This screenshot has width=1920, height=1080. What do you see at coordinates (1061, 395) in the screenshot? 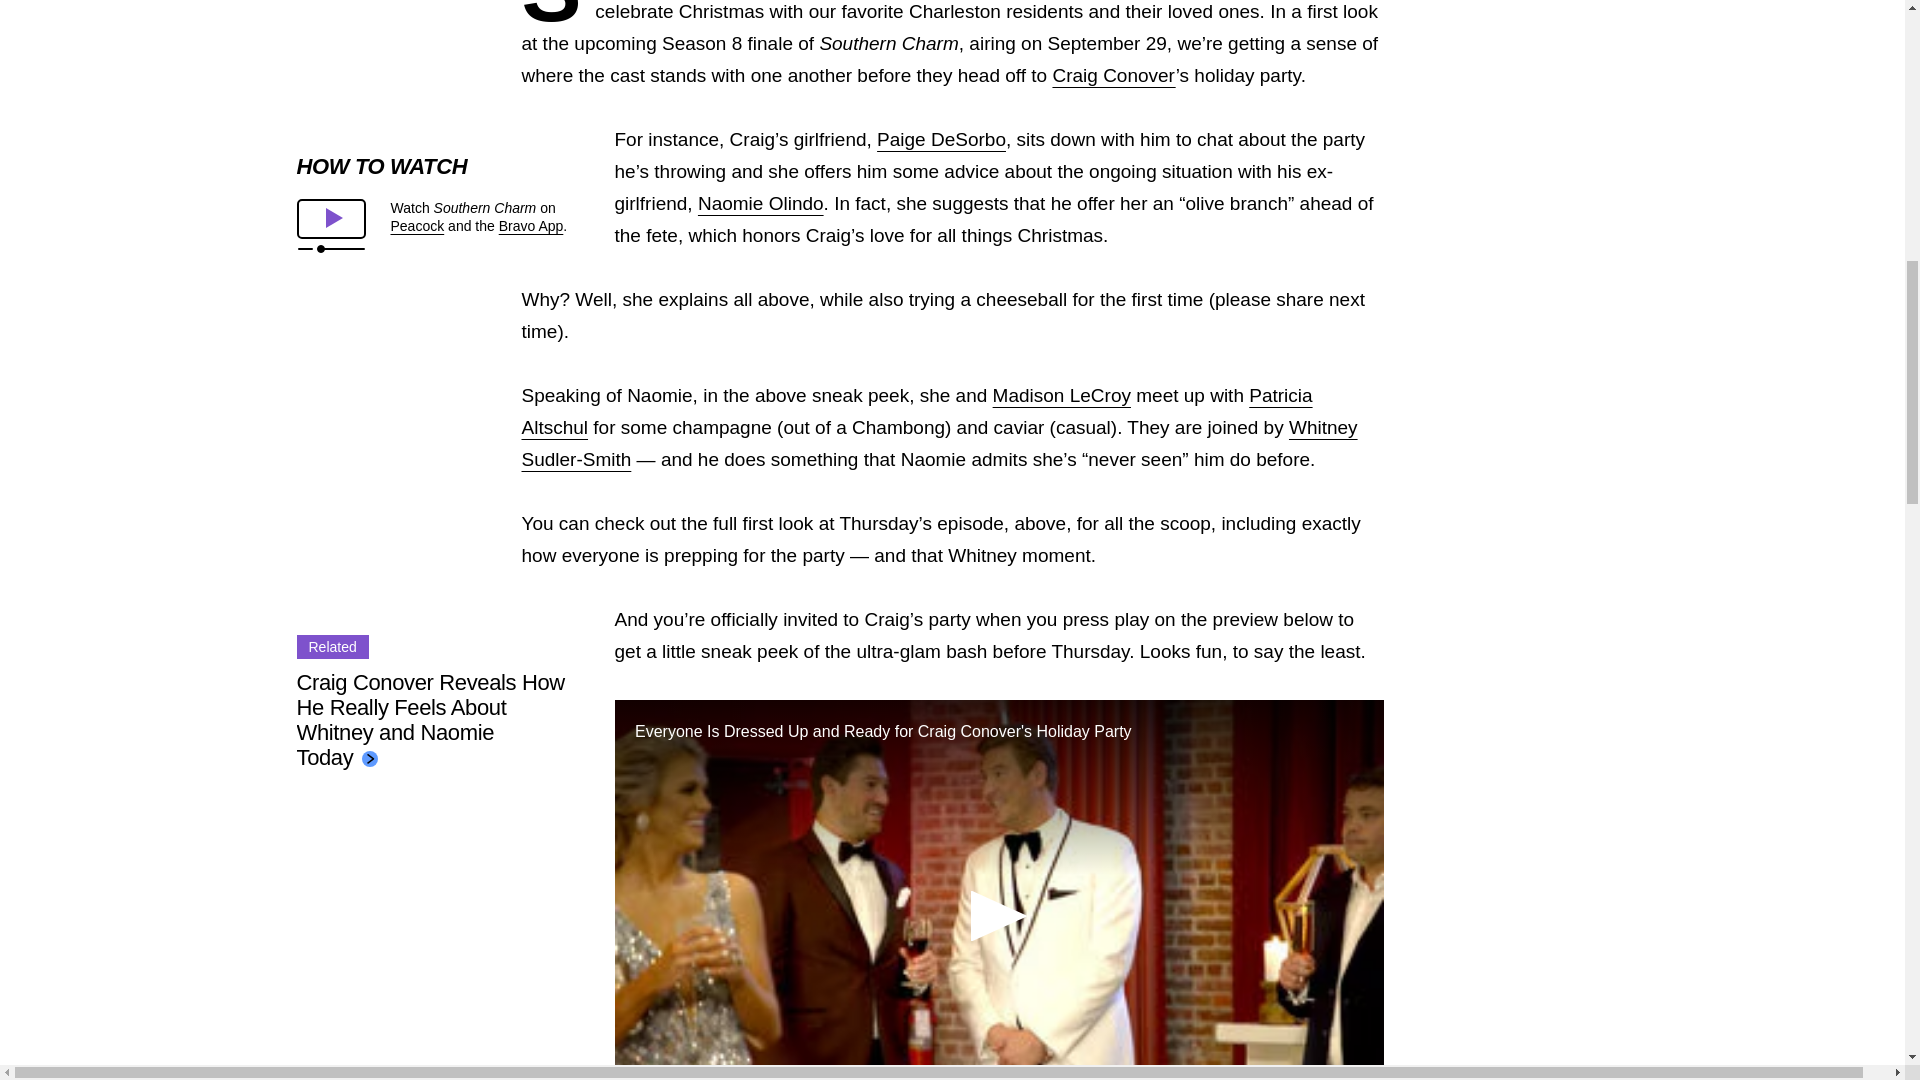
I see `Madison LeCroy` at bounding box center [1061, 395].